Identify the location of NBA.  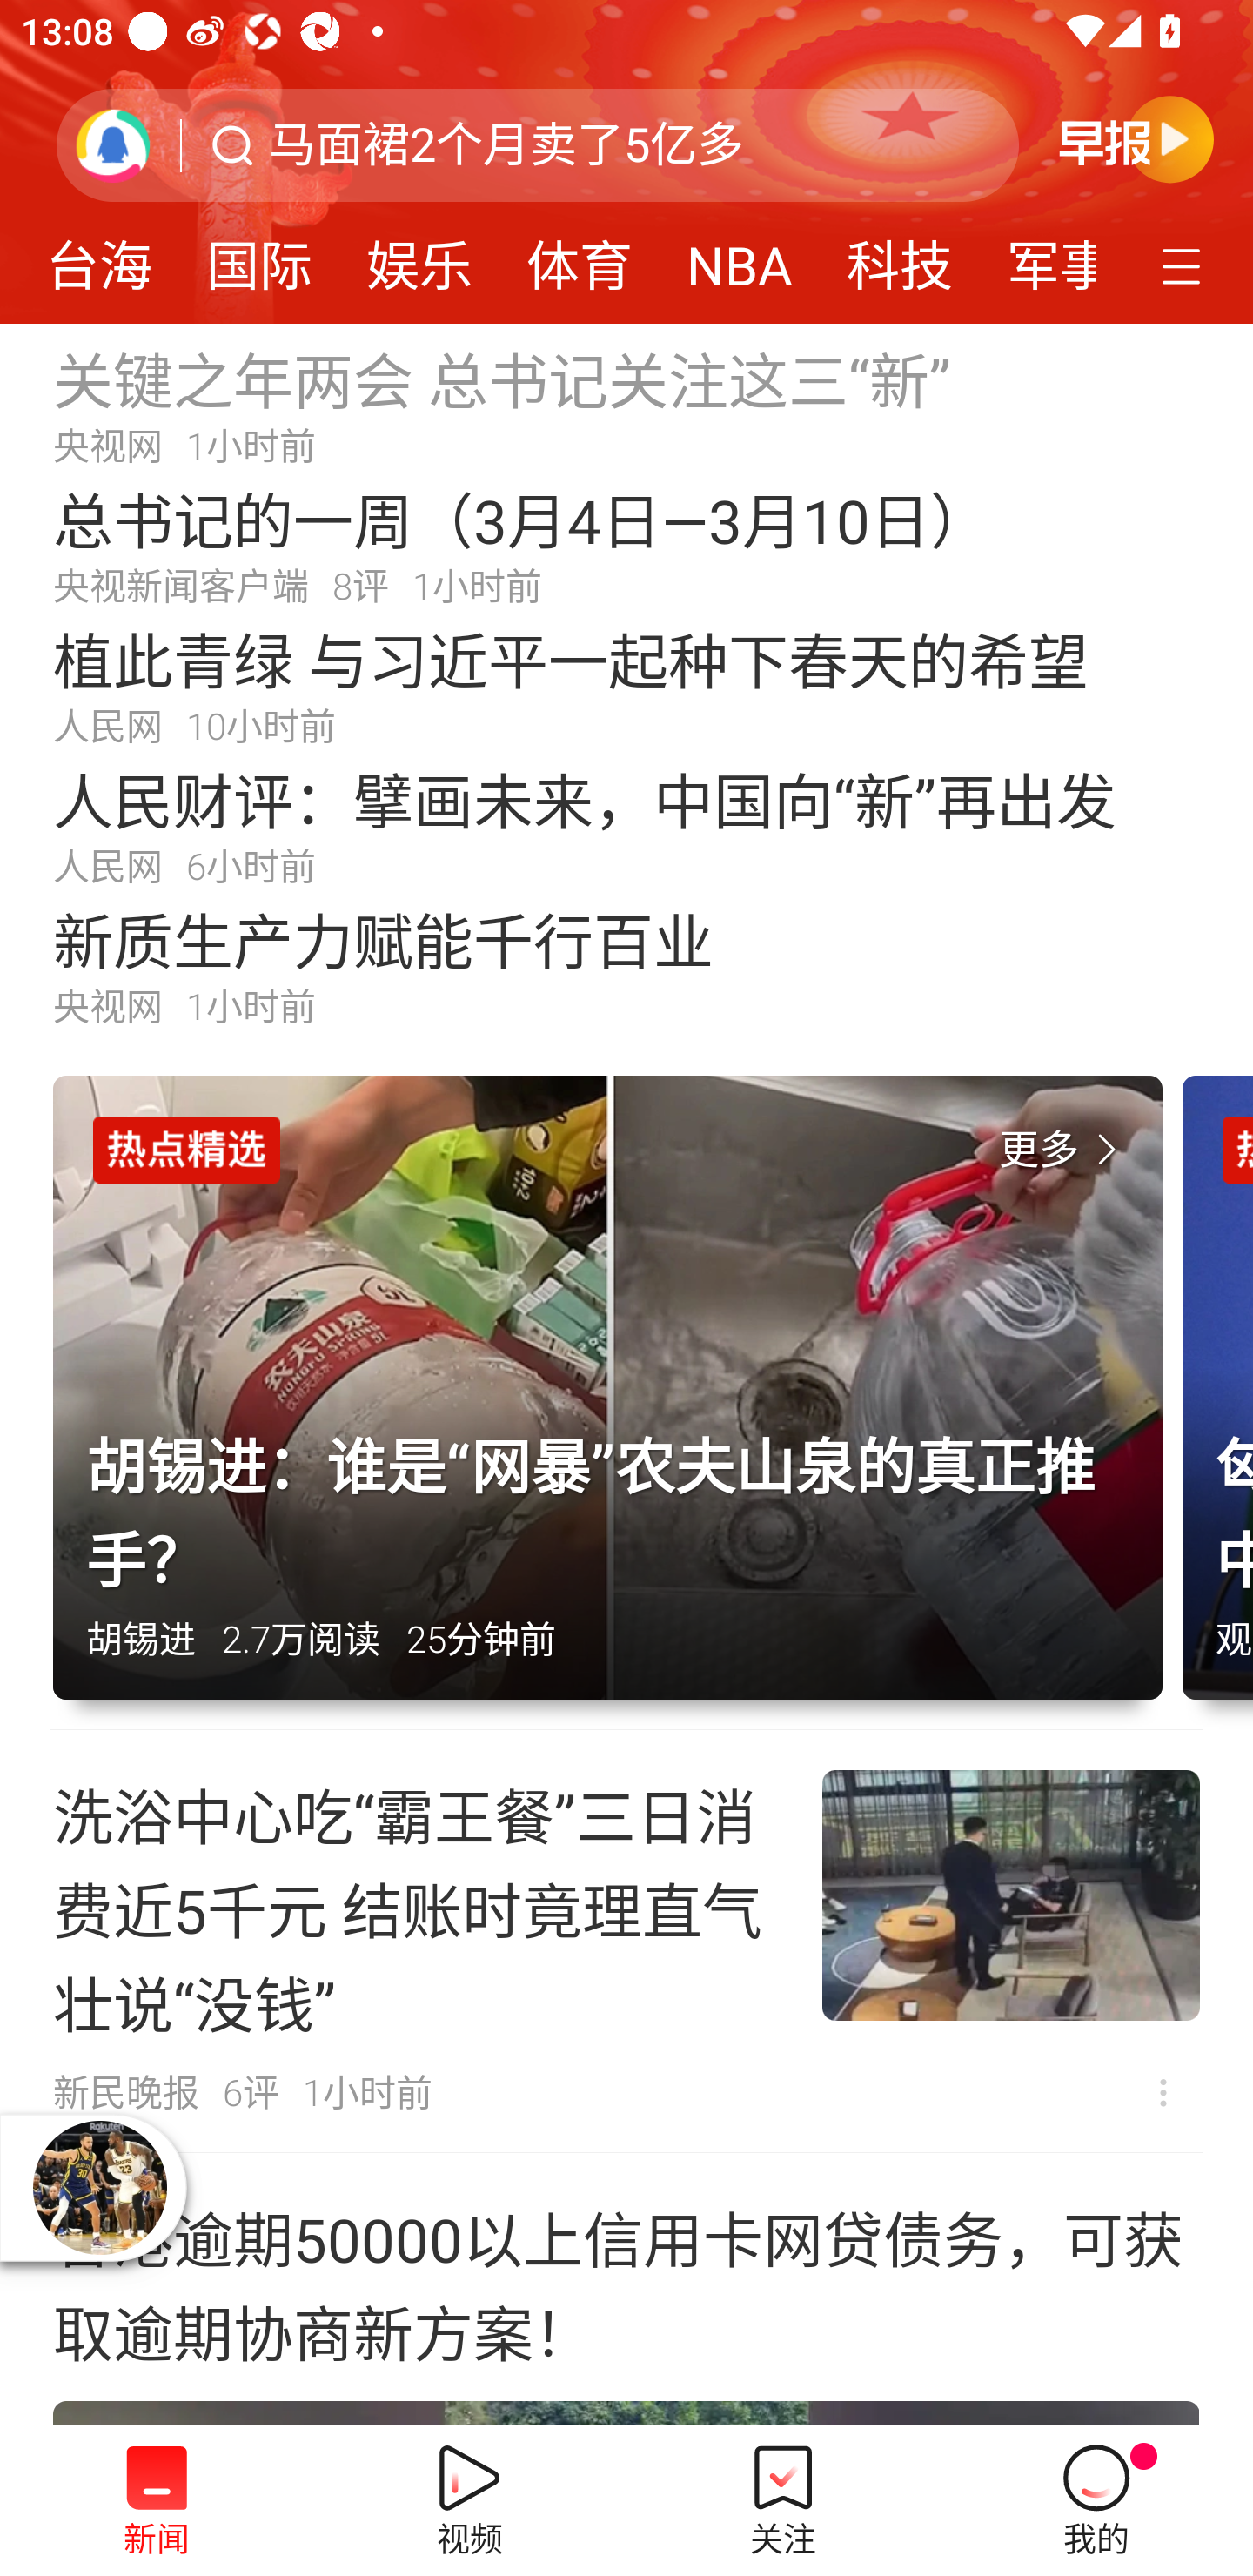
(739, 256).